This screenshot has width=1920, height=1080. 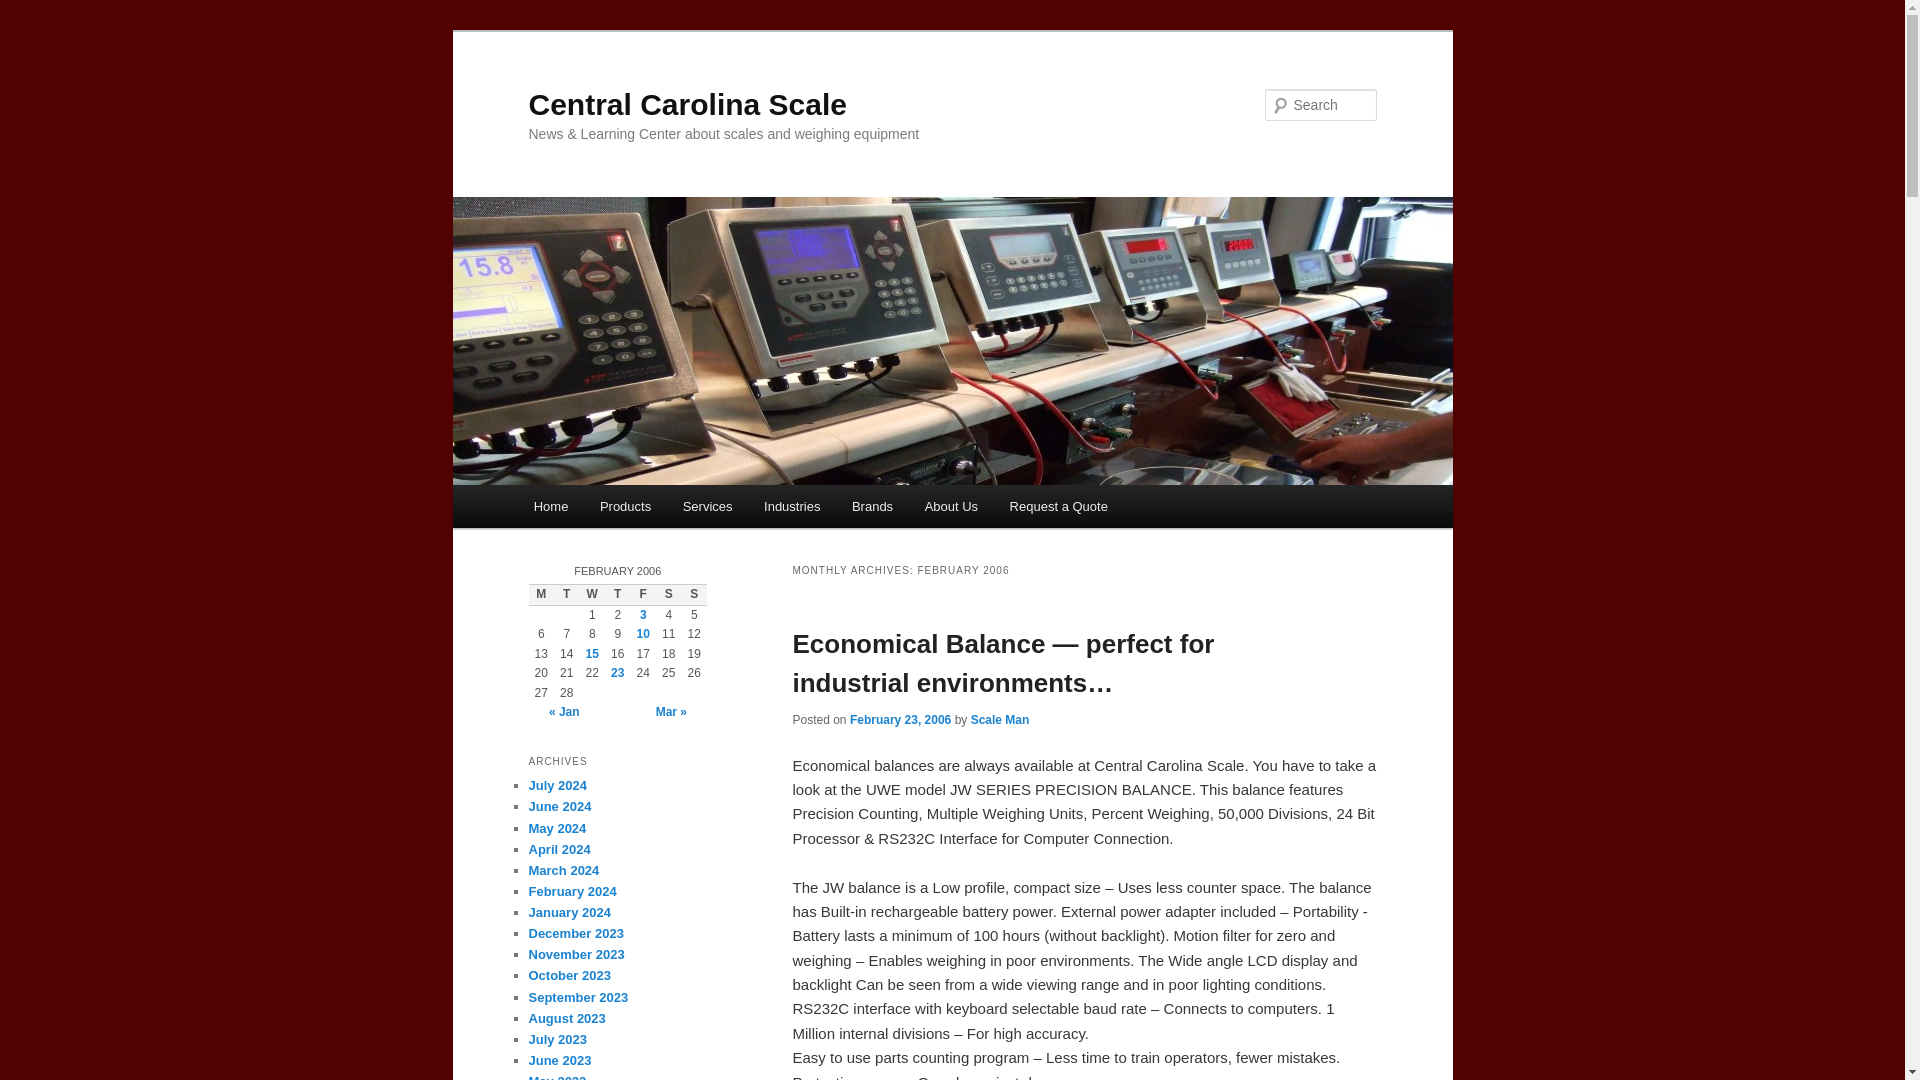 I want to click on Scale Man, so click(x=1000, y=719).